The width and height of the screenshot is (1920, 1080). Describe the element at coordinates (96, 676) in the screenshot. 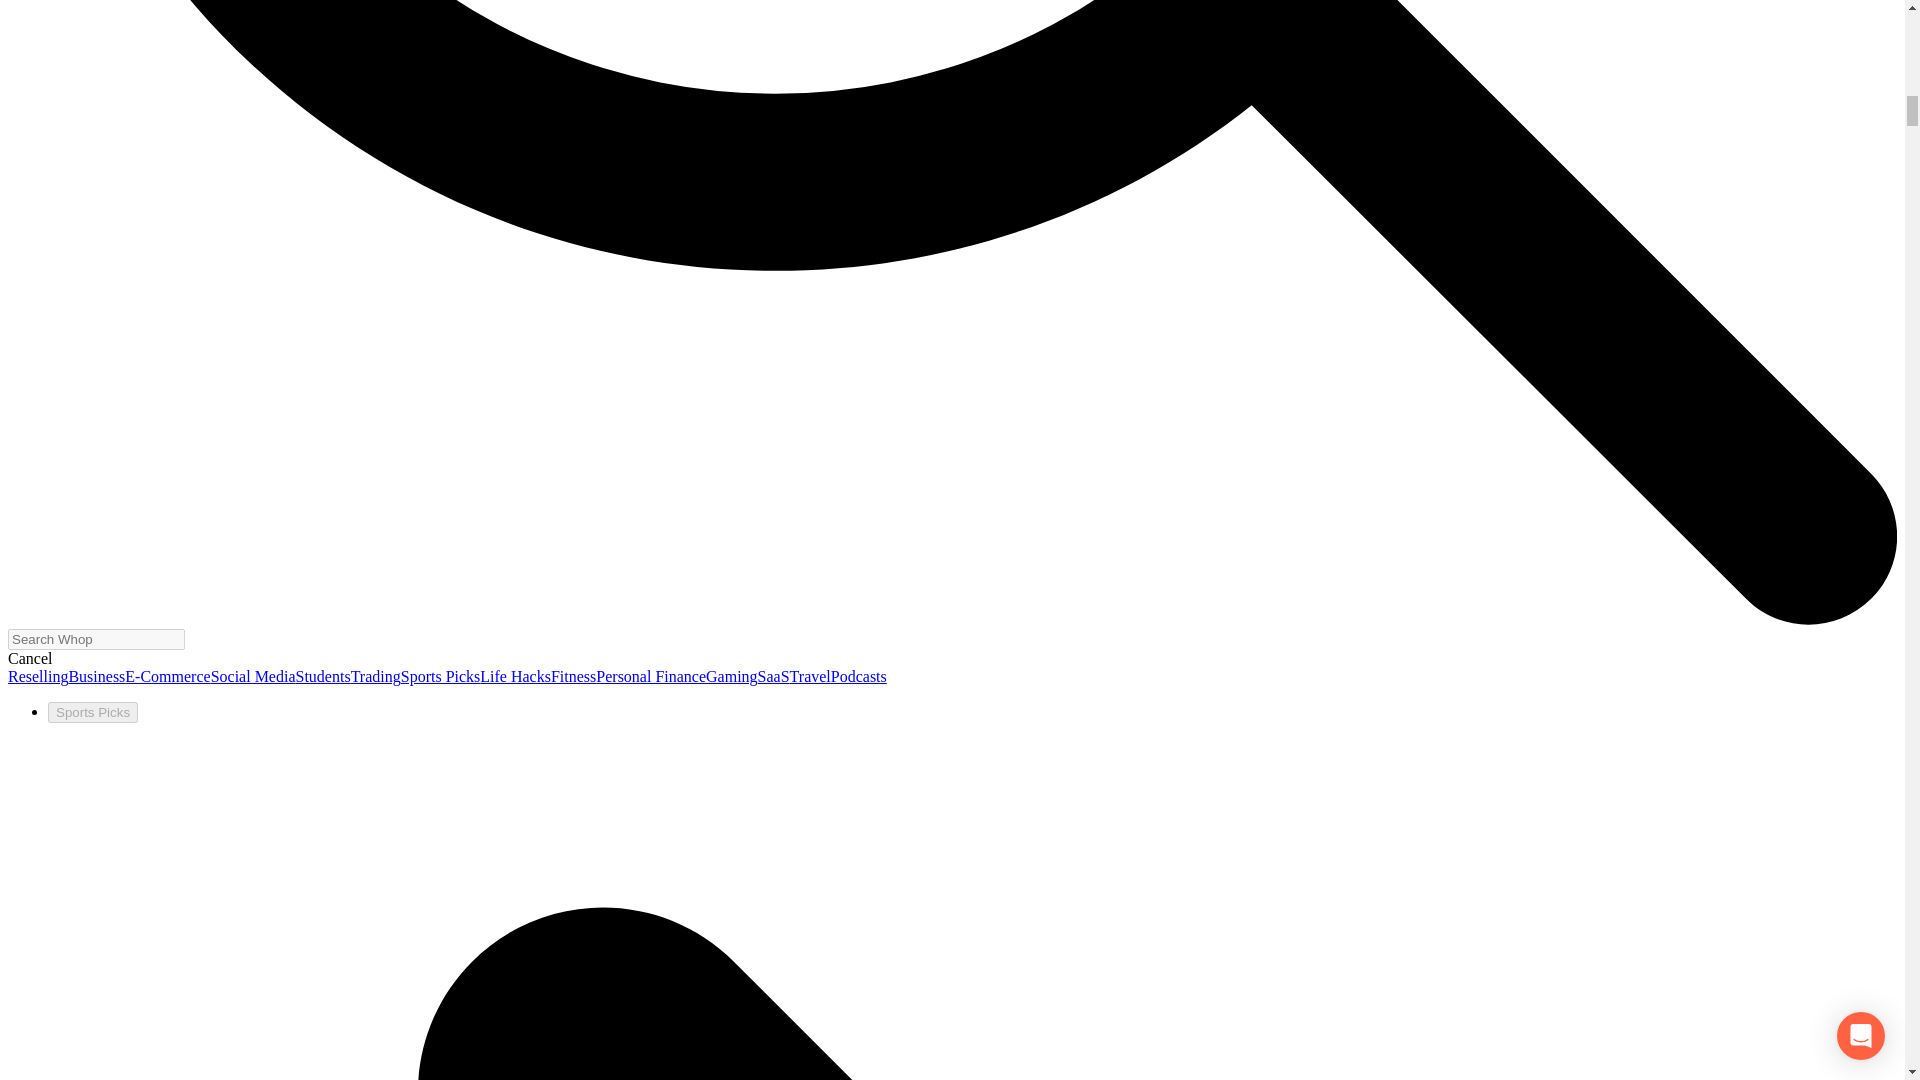

I see `Business` at that location.